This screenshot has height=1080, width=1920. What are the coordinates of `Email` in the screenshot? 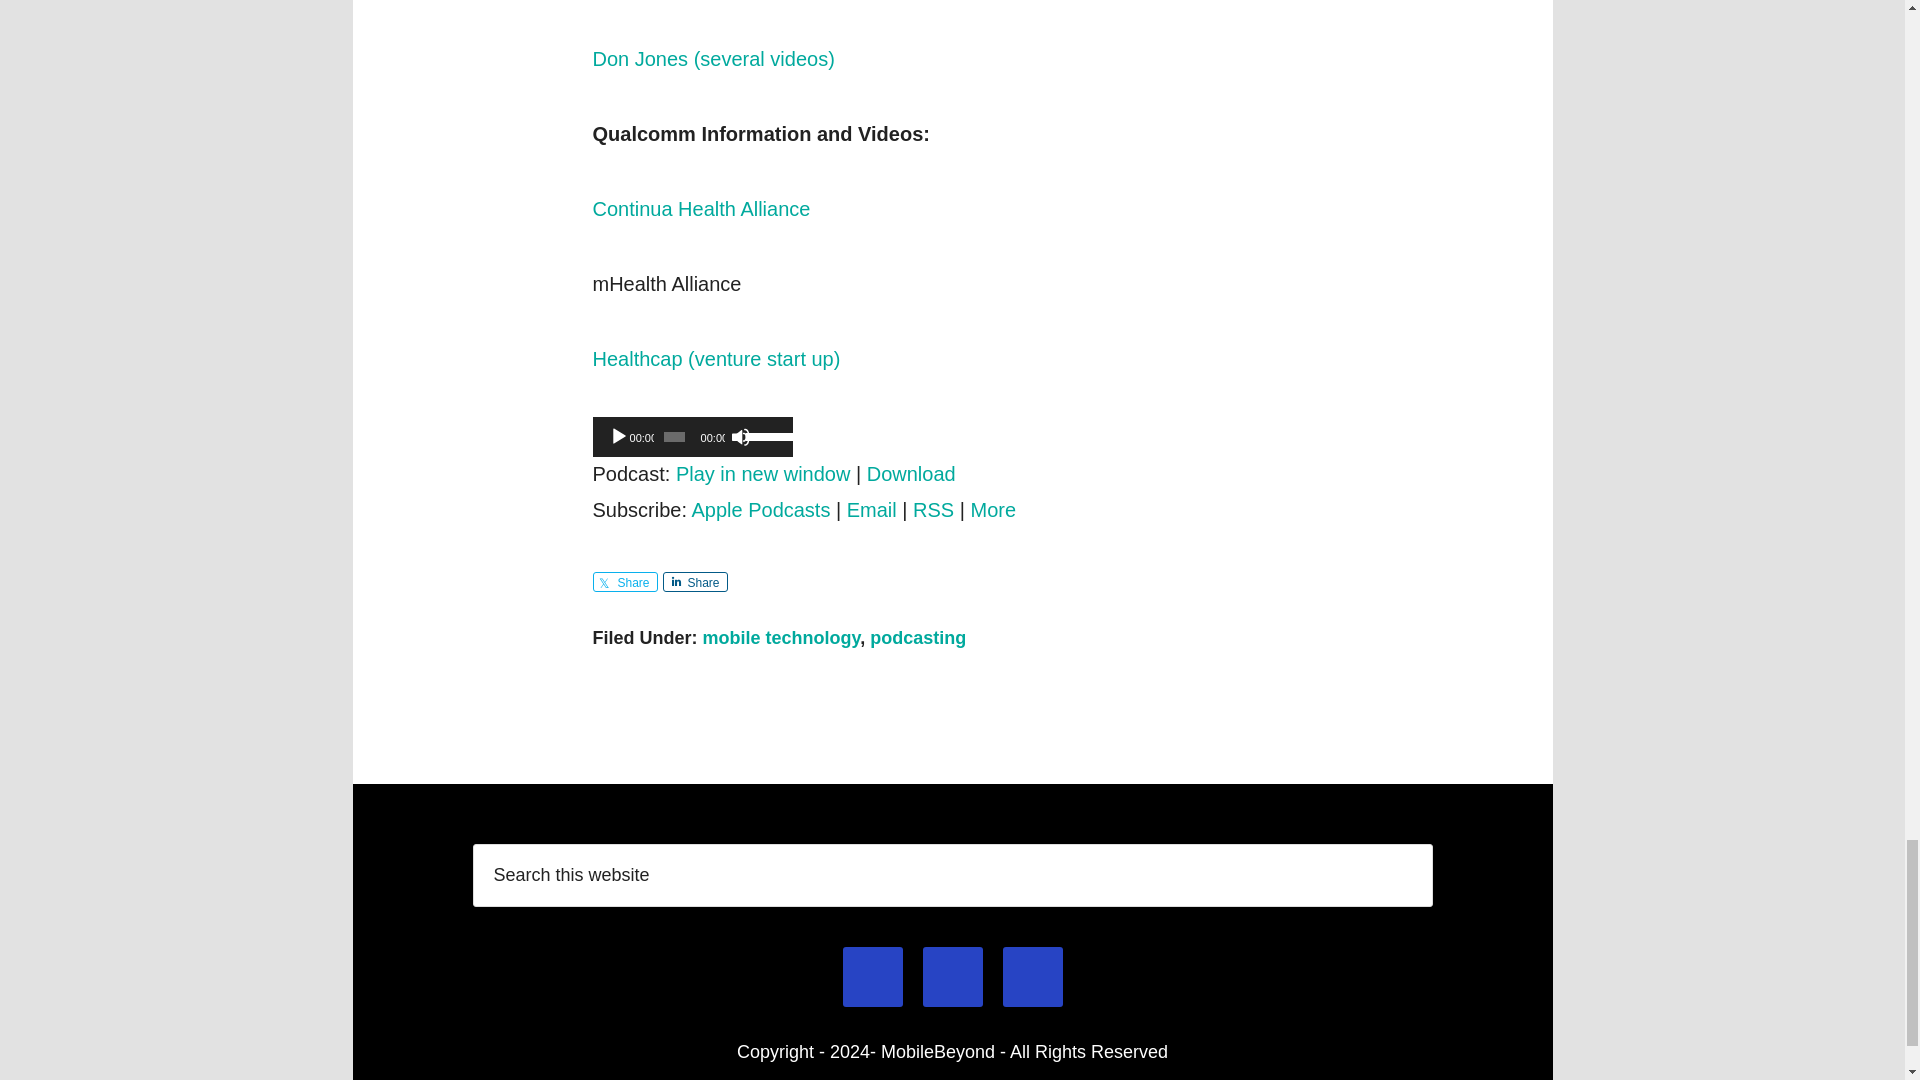 It's located at (872, 977).